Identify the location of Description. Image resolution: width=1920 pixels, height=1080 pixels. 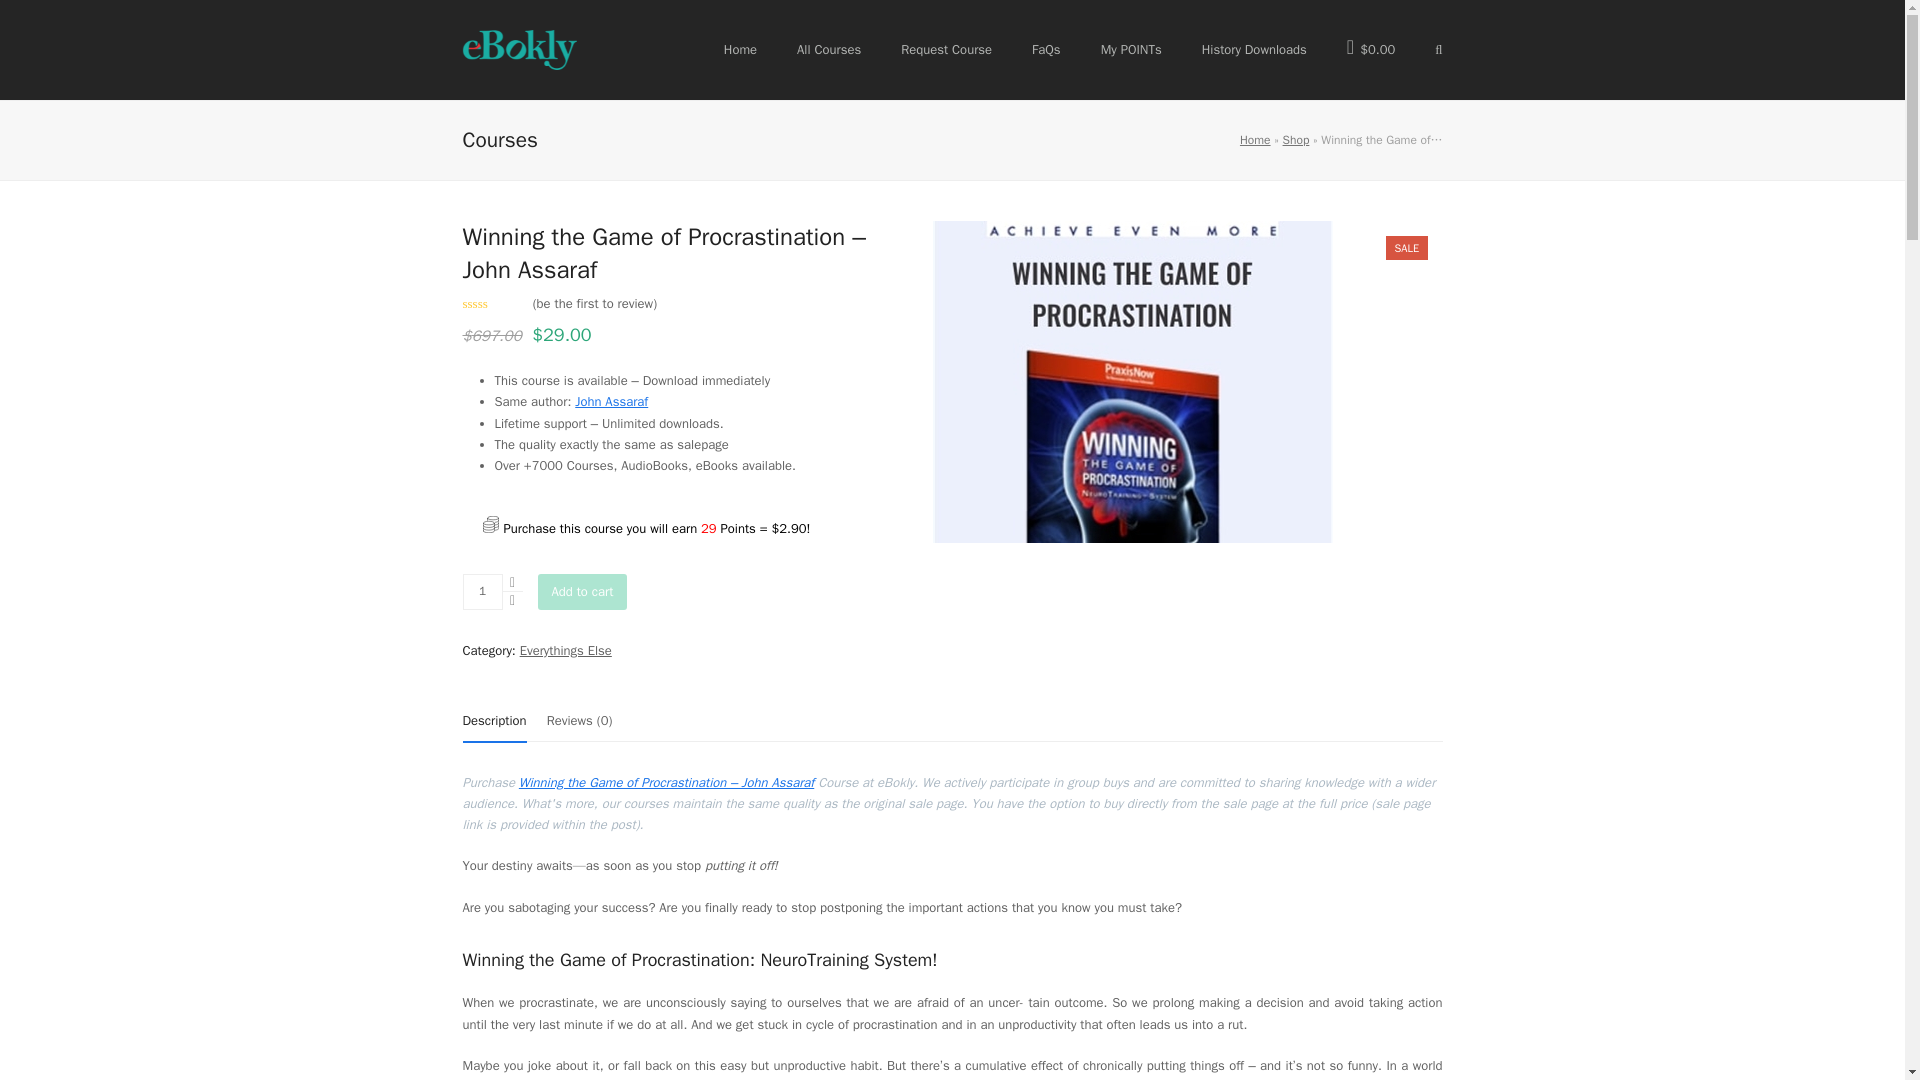
(494, 722).